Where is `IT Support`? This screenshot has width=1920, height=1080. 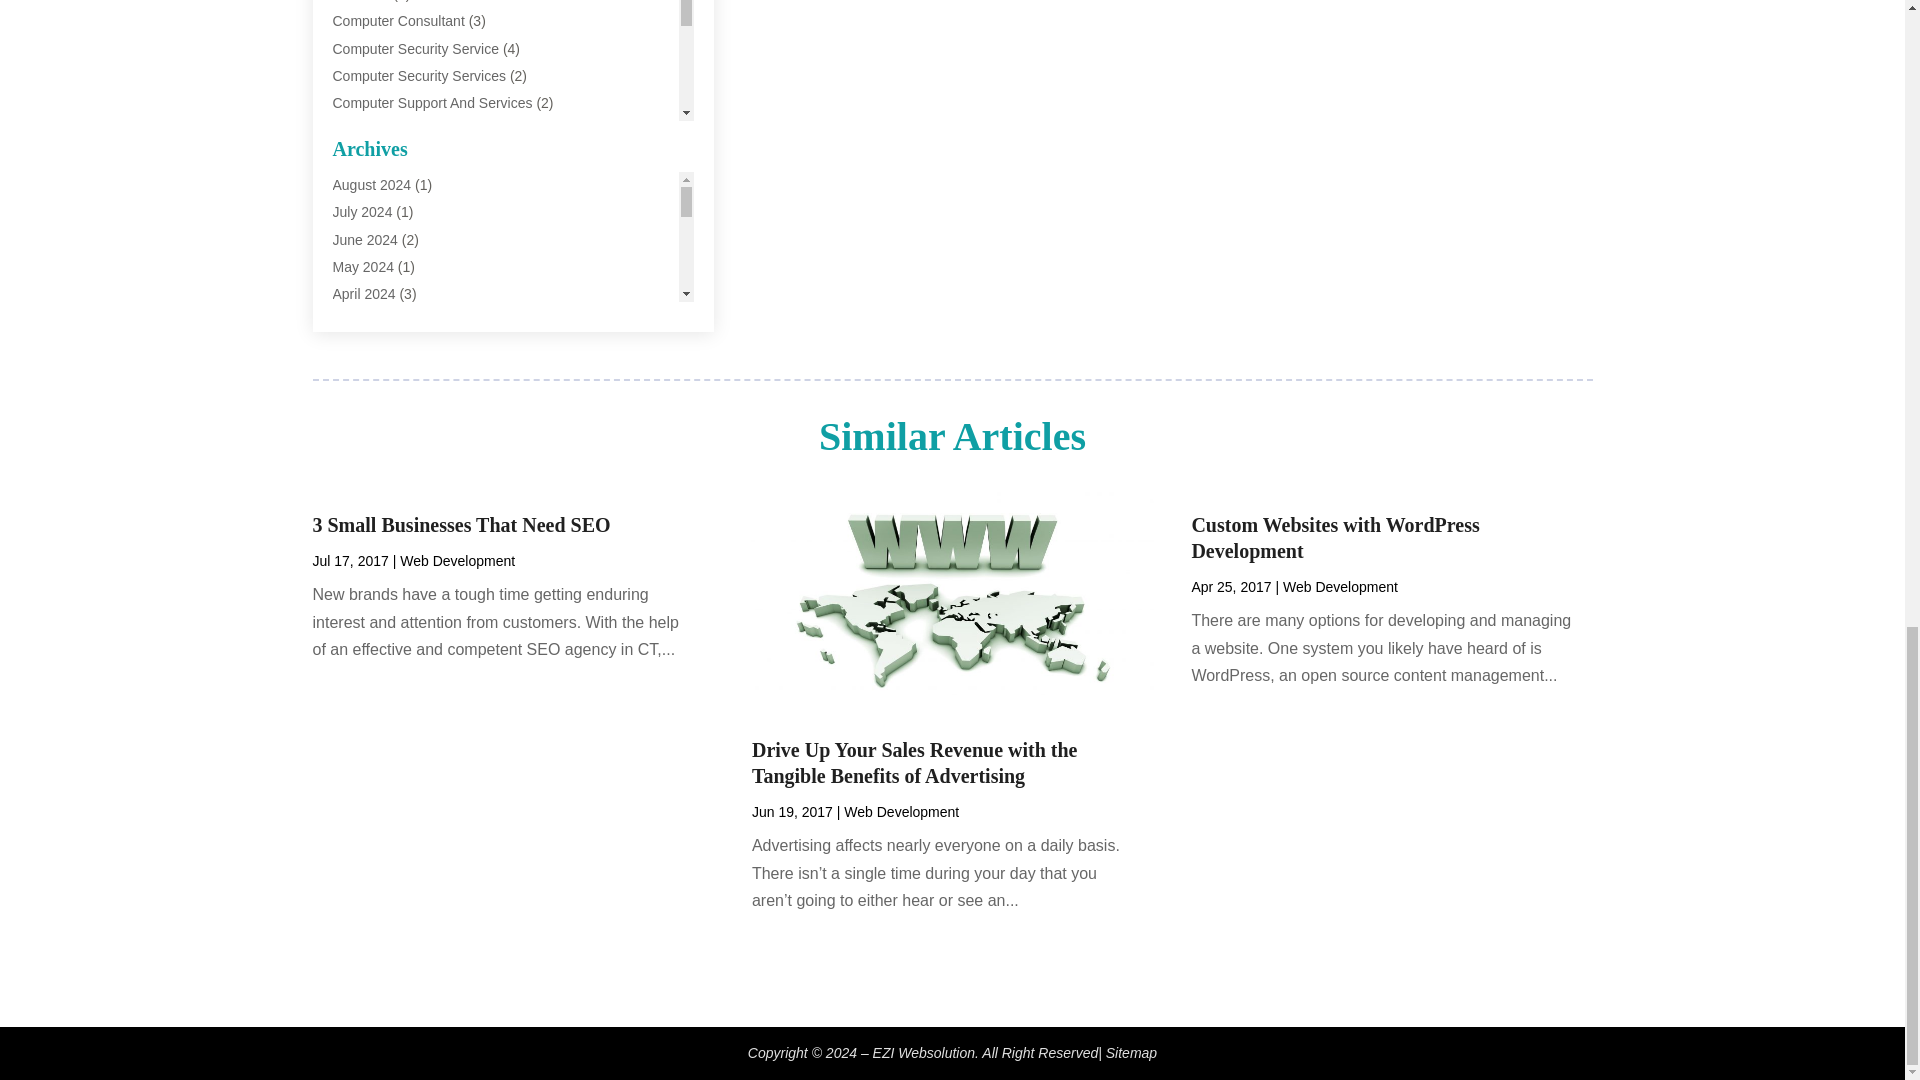
IT Support is located at coordinates (364, 320).